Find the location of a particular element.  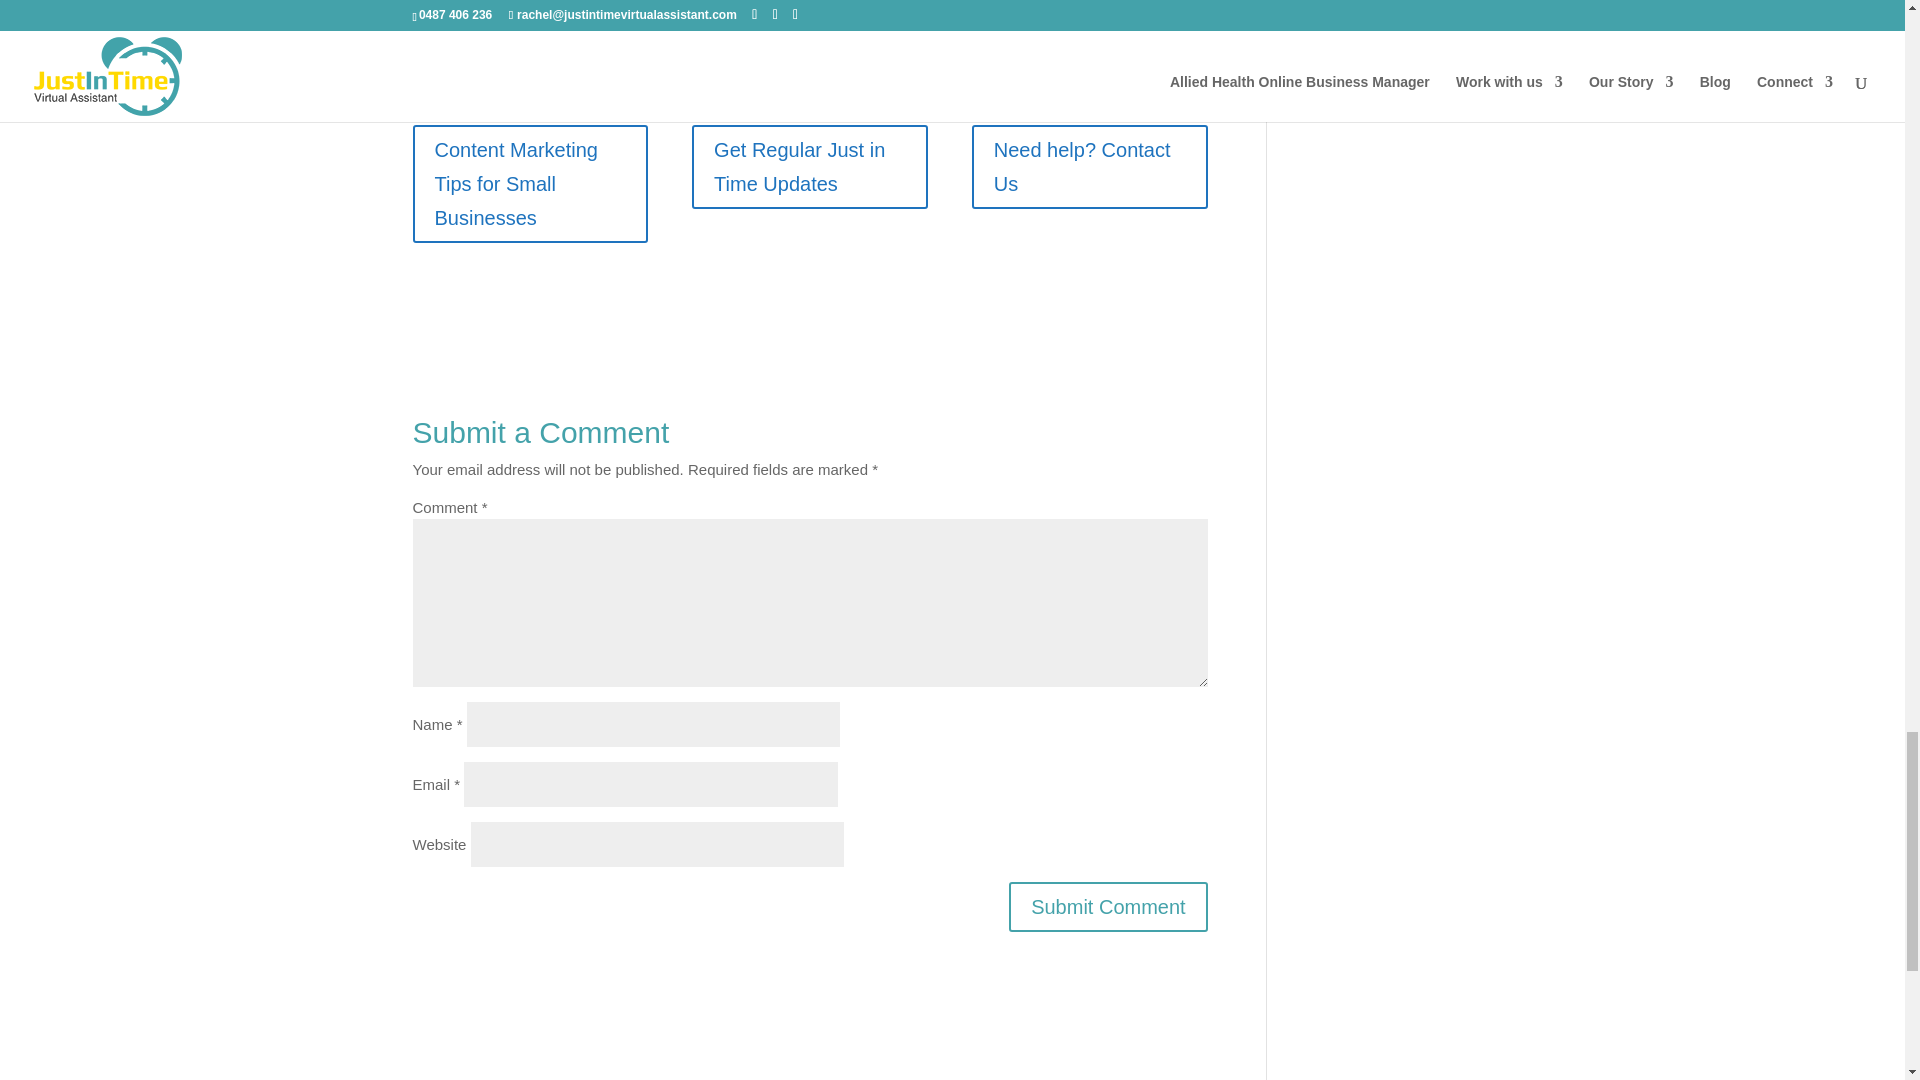

What and How Often Should You Post on Social Media is located at coordinates (779, 14).